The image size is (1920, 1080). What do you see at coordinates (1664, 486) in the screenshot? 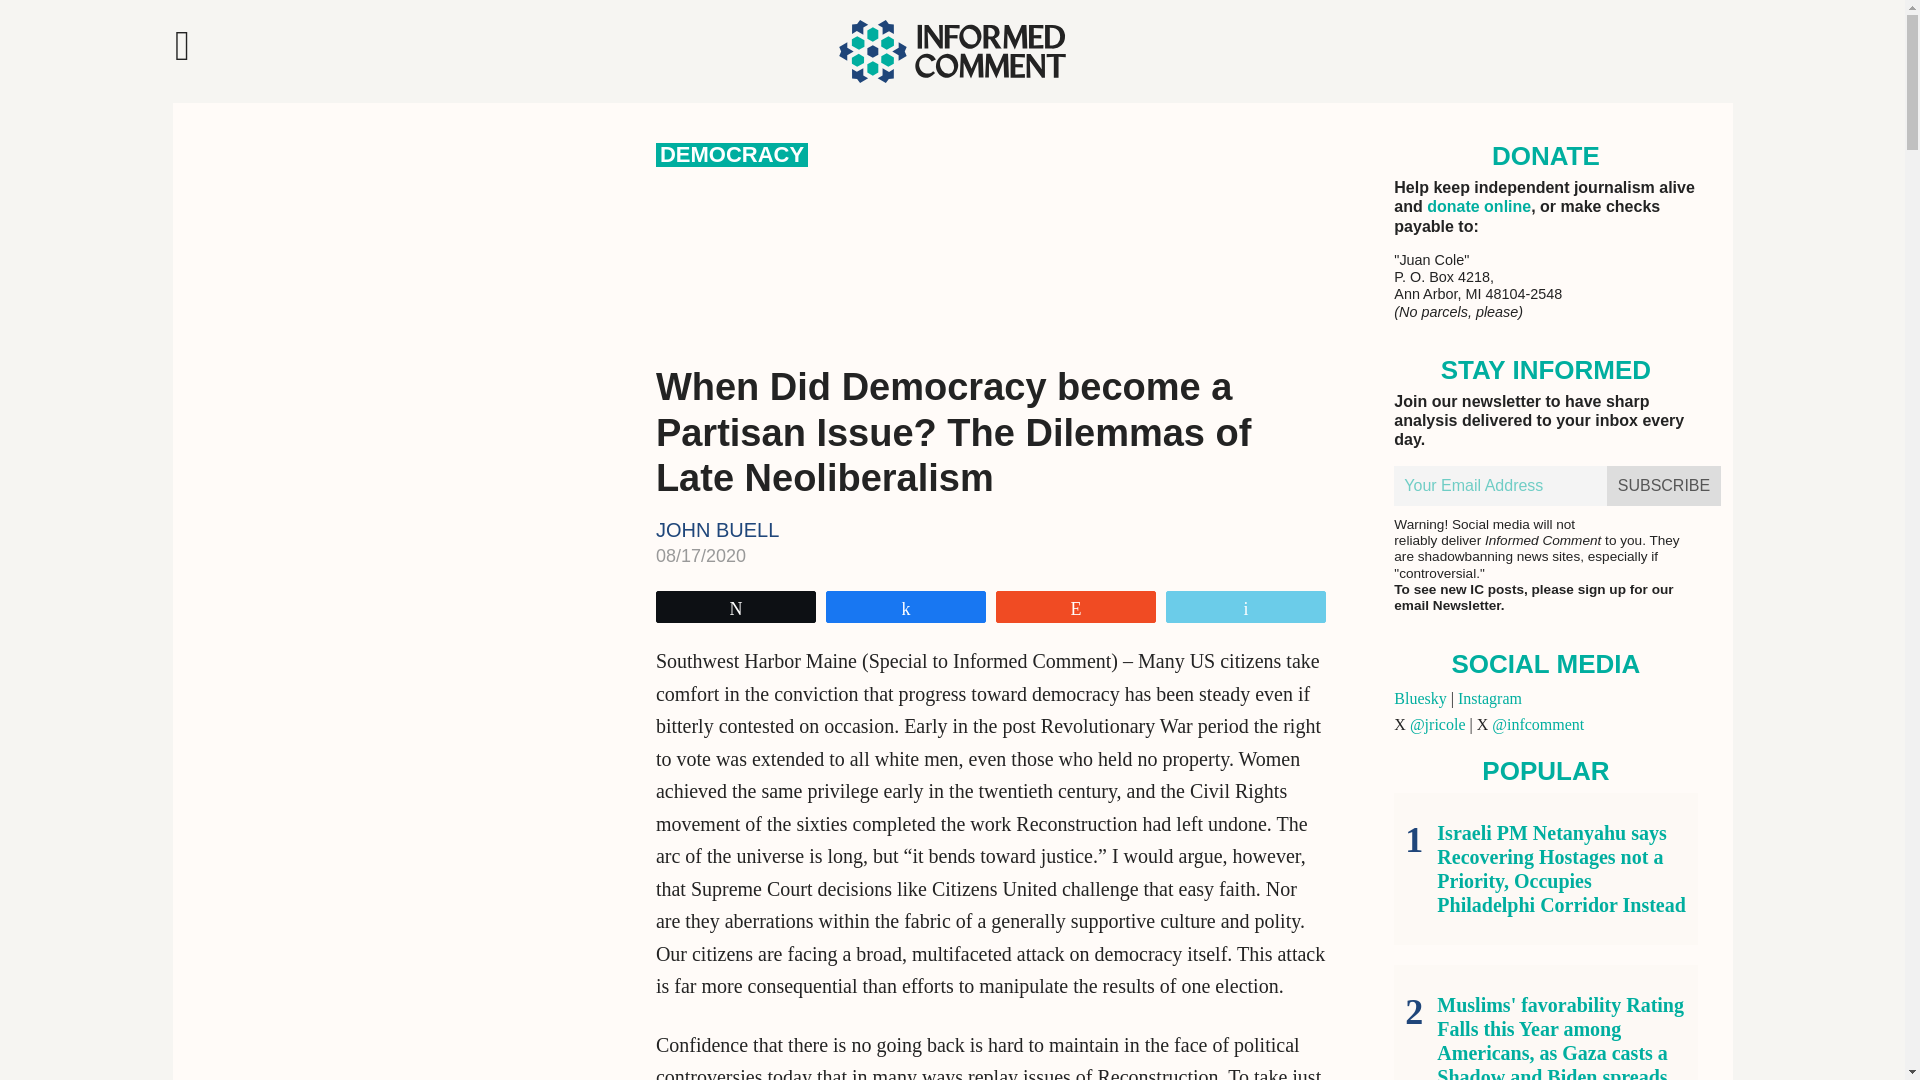
I see `subscribe` at bounding box center [1664, 486].